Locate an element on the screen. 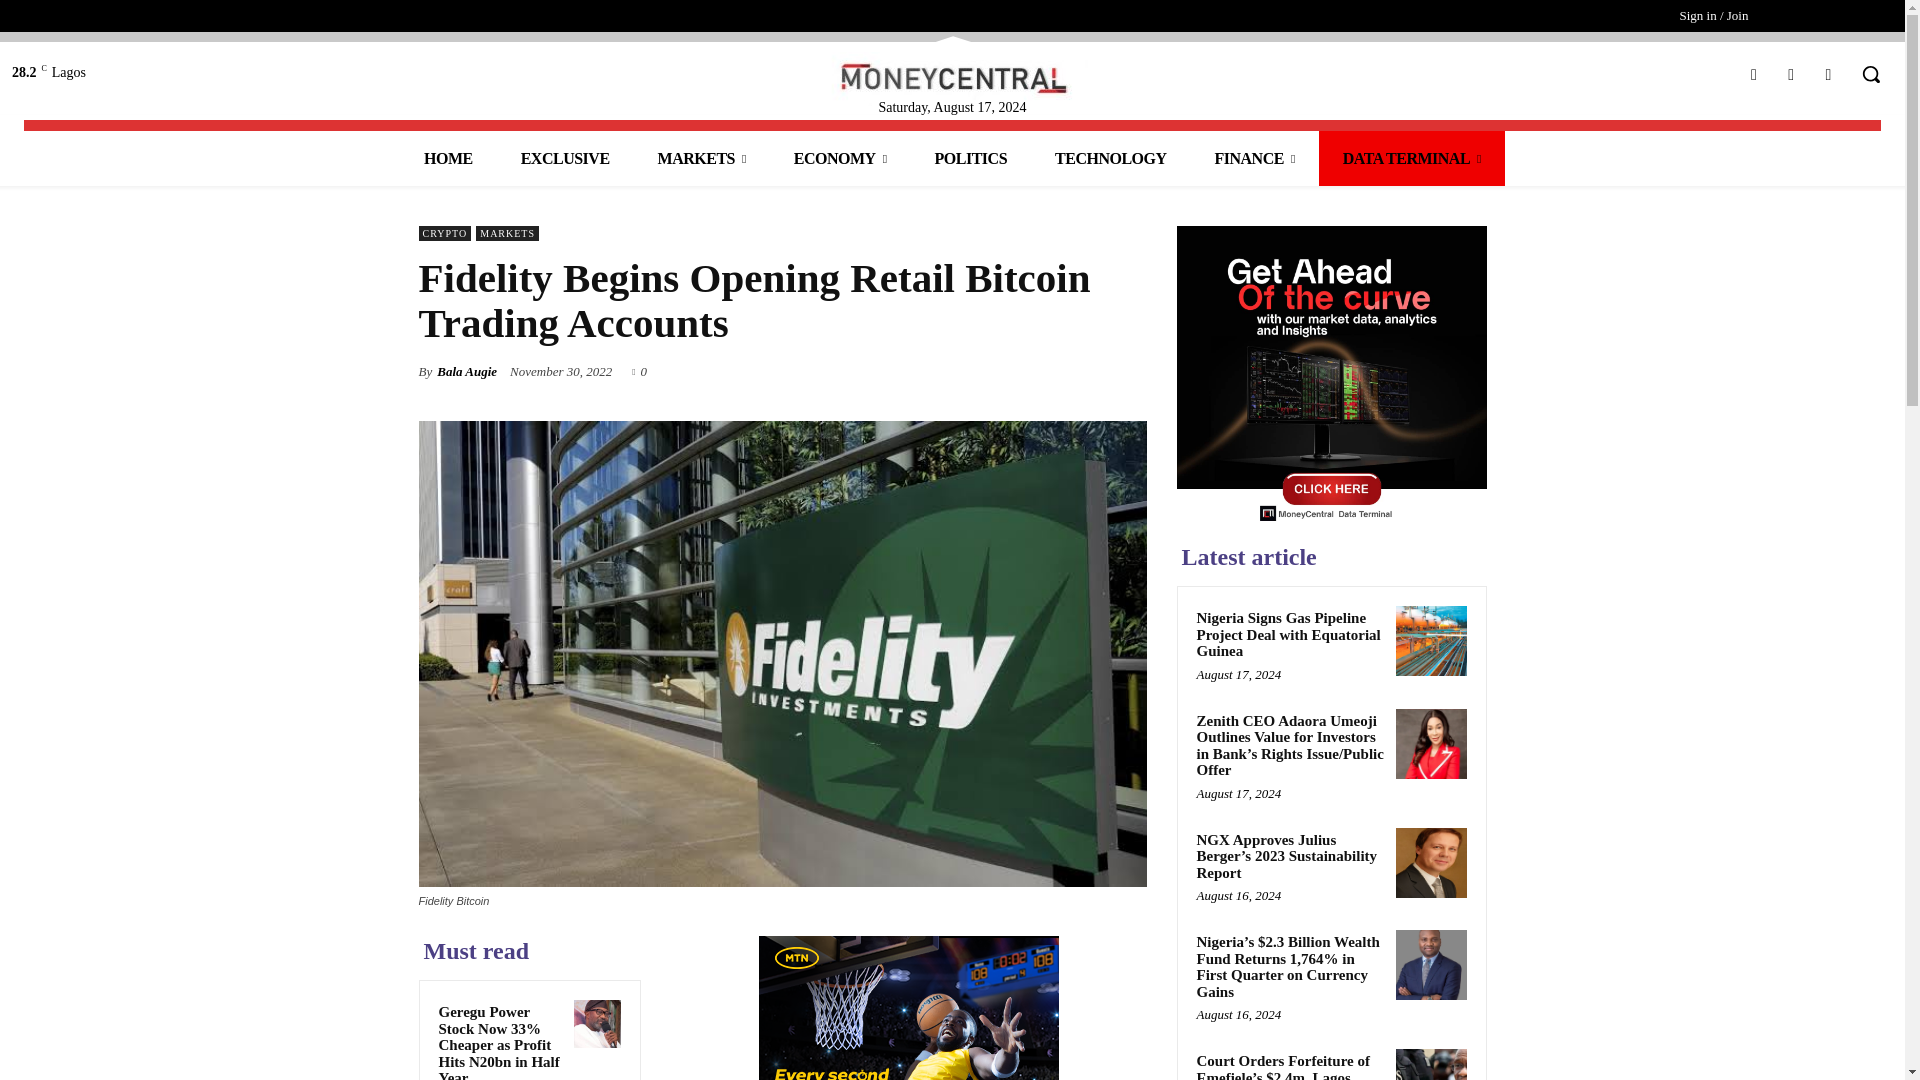 The image size is (1920, 1080). MARKETS is located at coordinates (701, 158).